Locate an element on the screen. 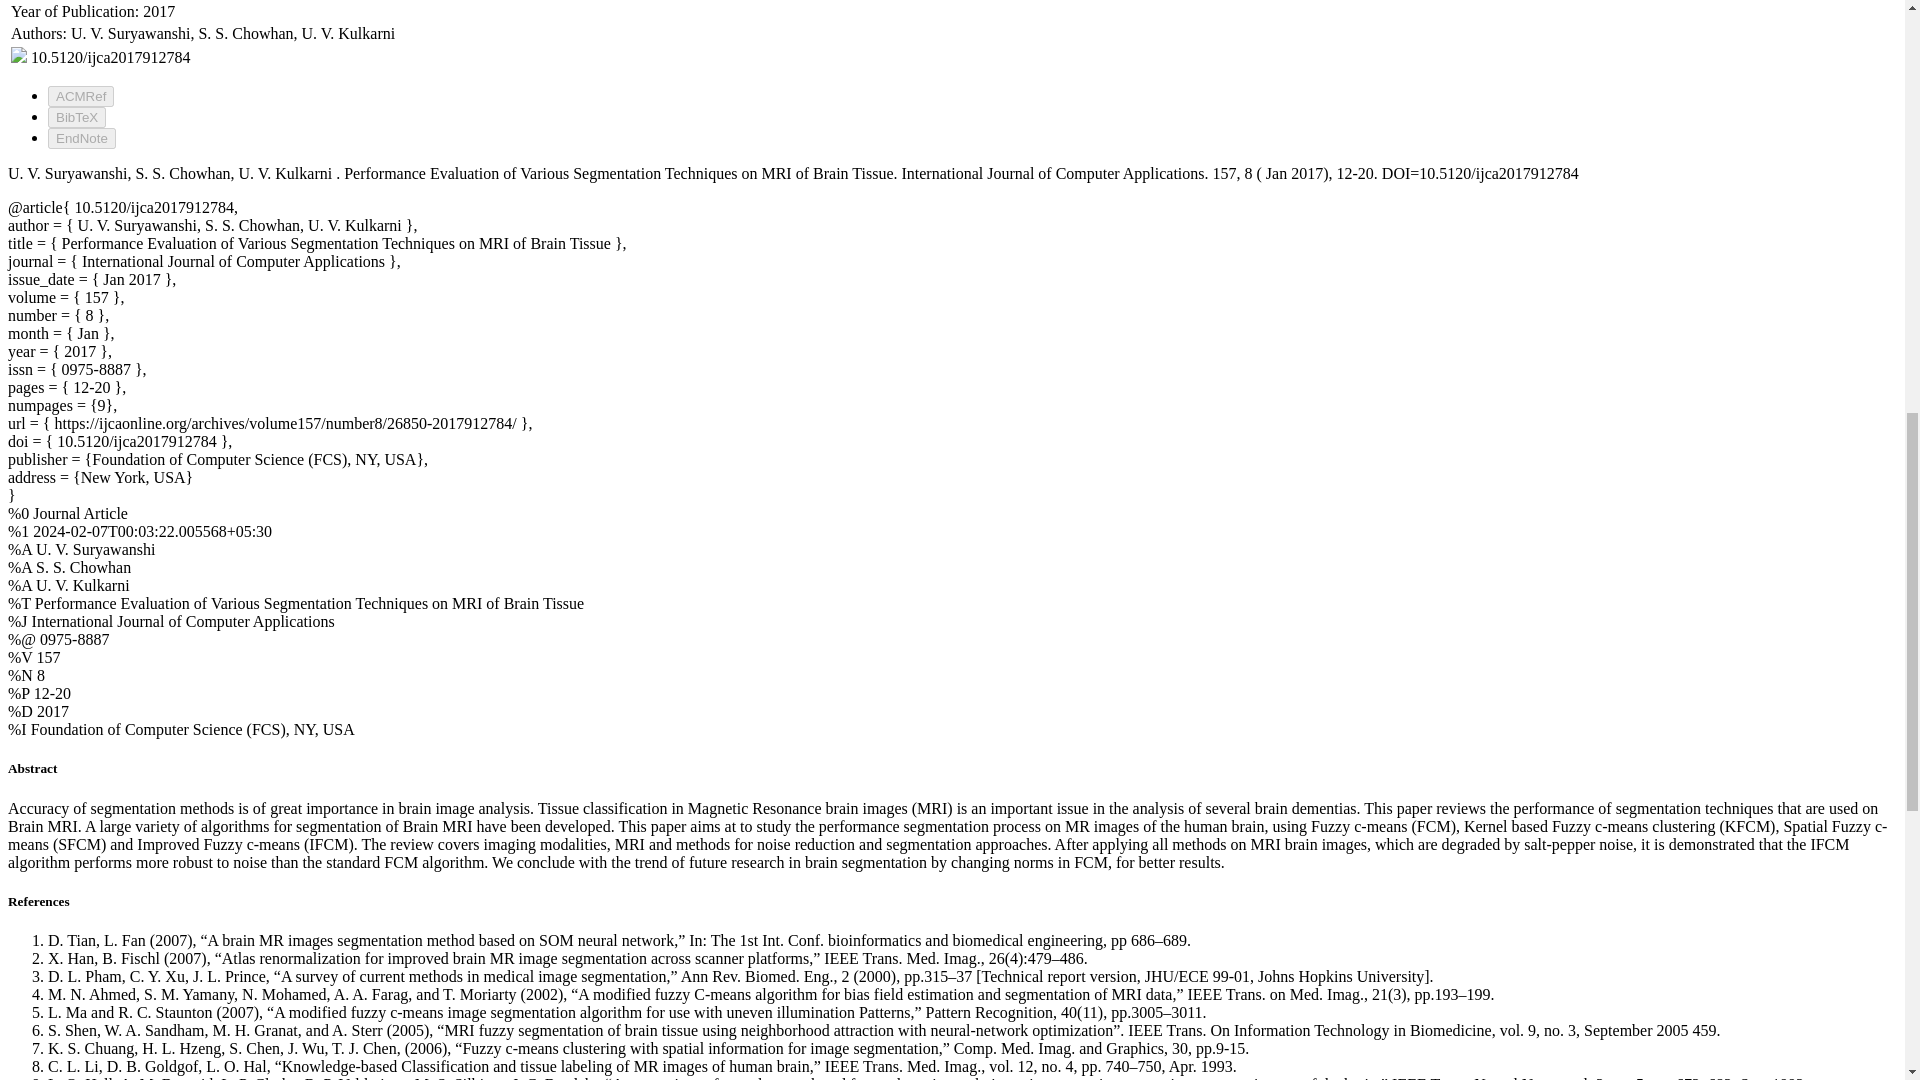  BibTeX is located at coordinates (76, 117).